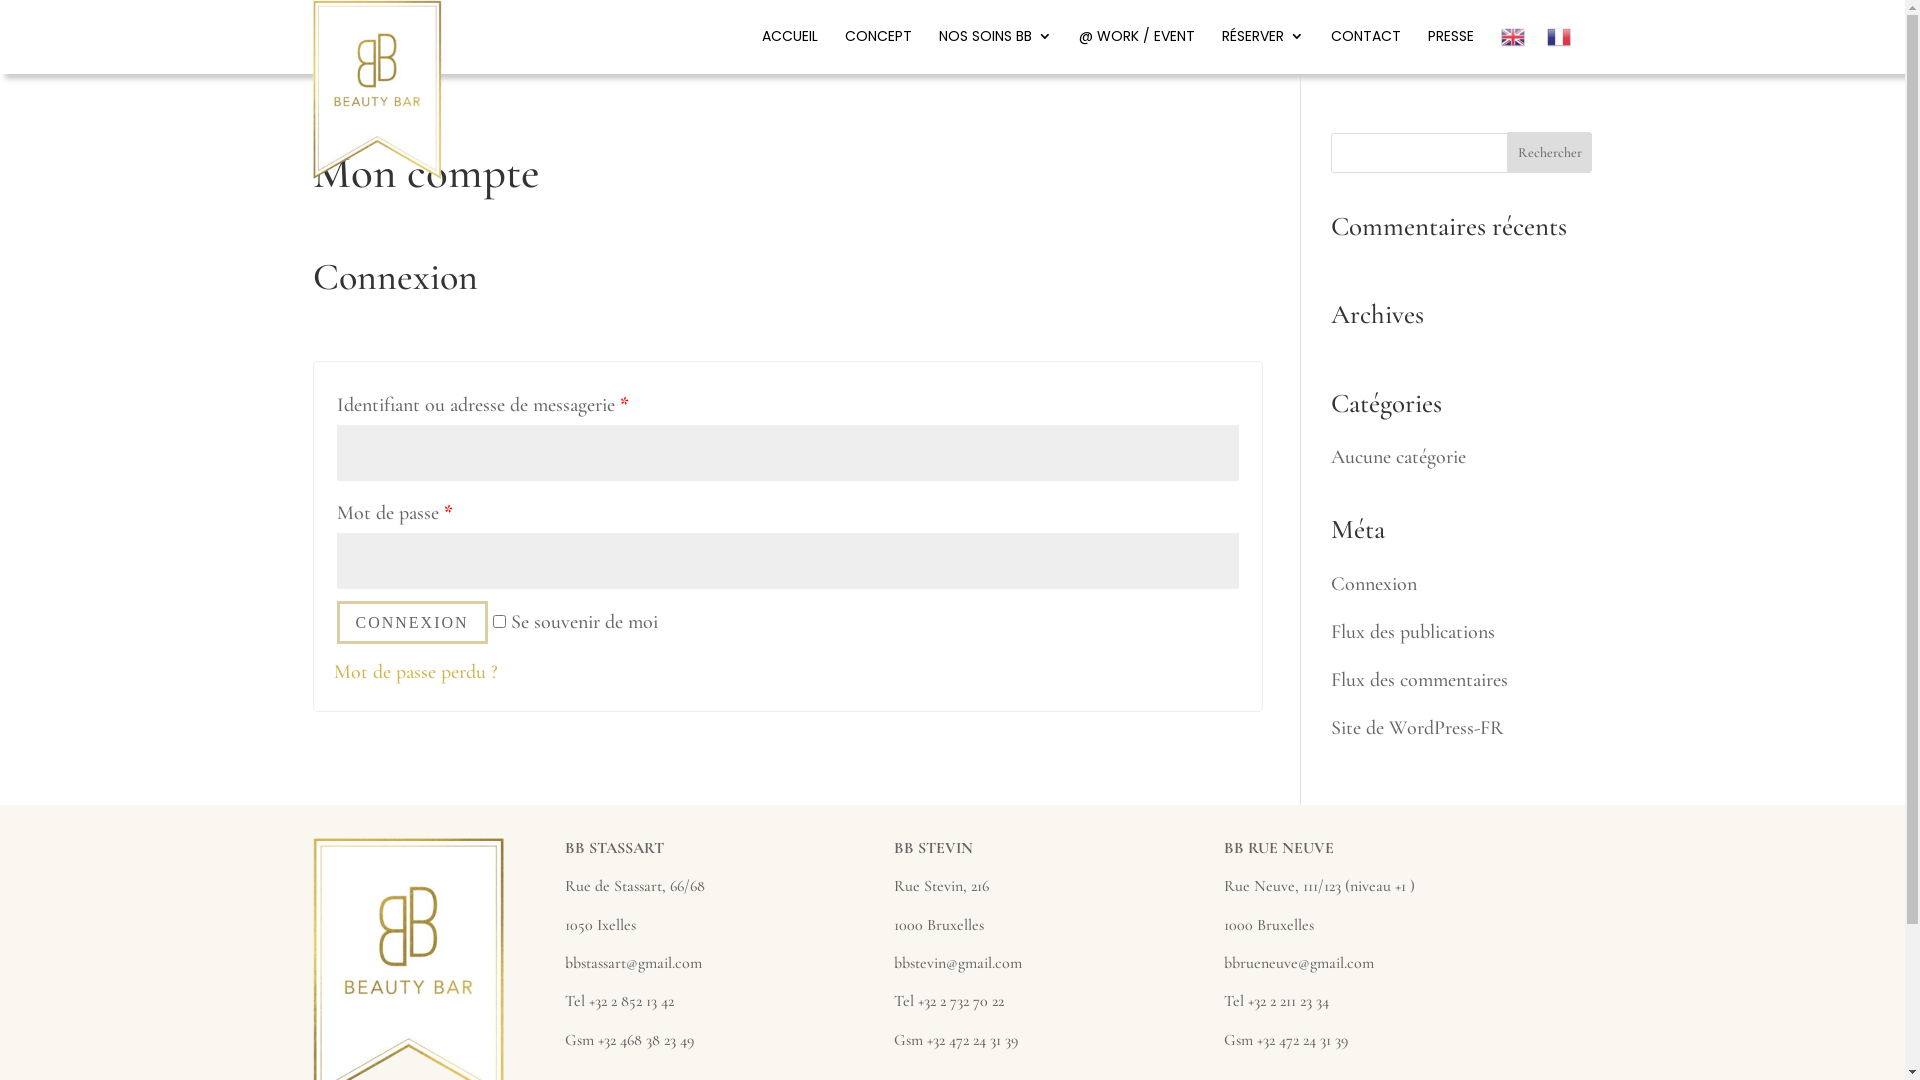 The width and height of the screenshot is (1920, 1080). I want to click on bbrueneuve@gmail.com, so click(1299, 963).